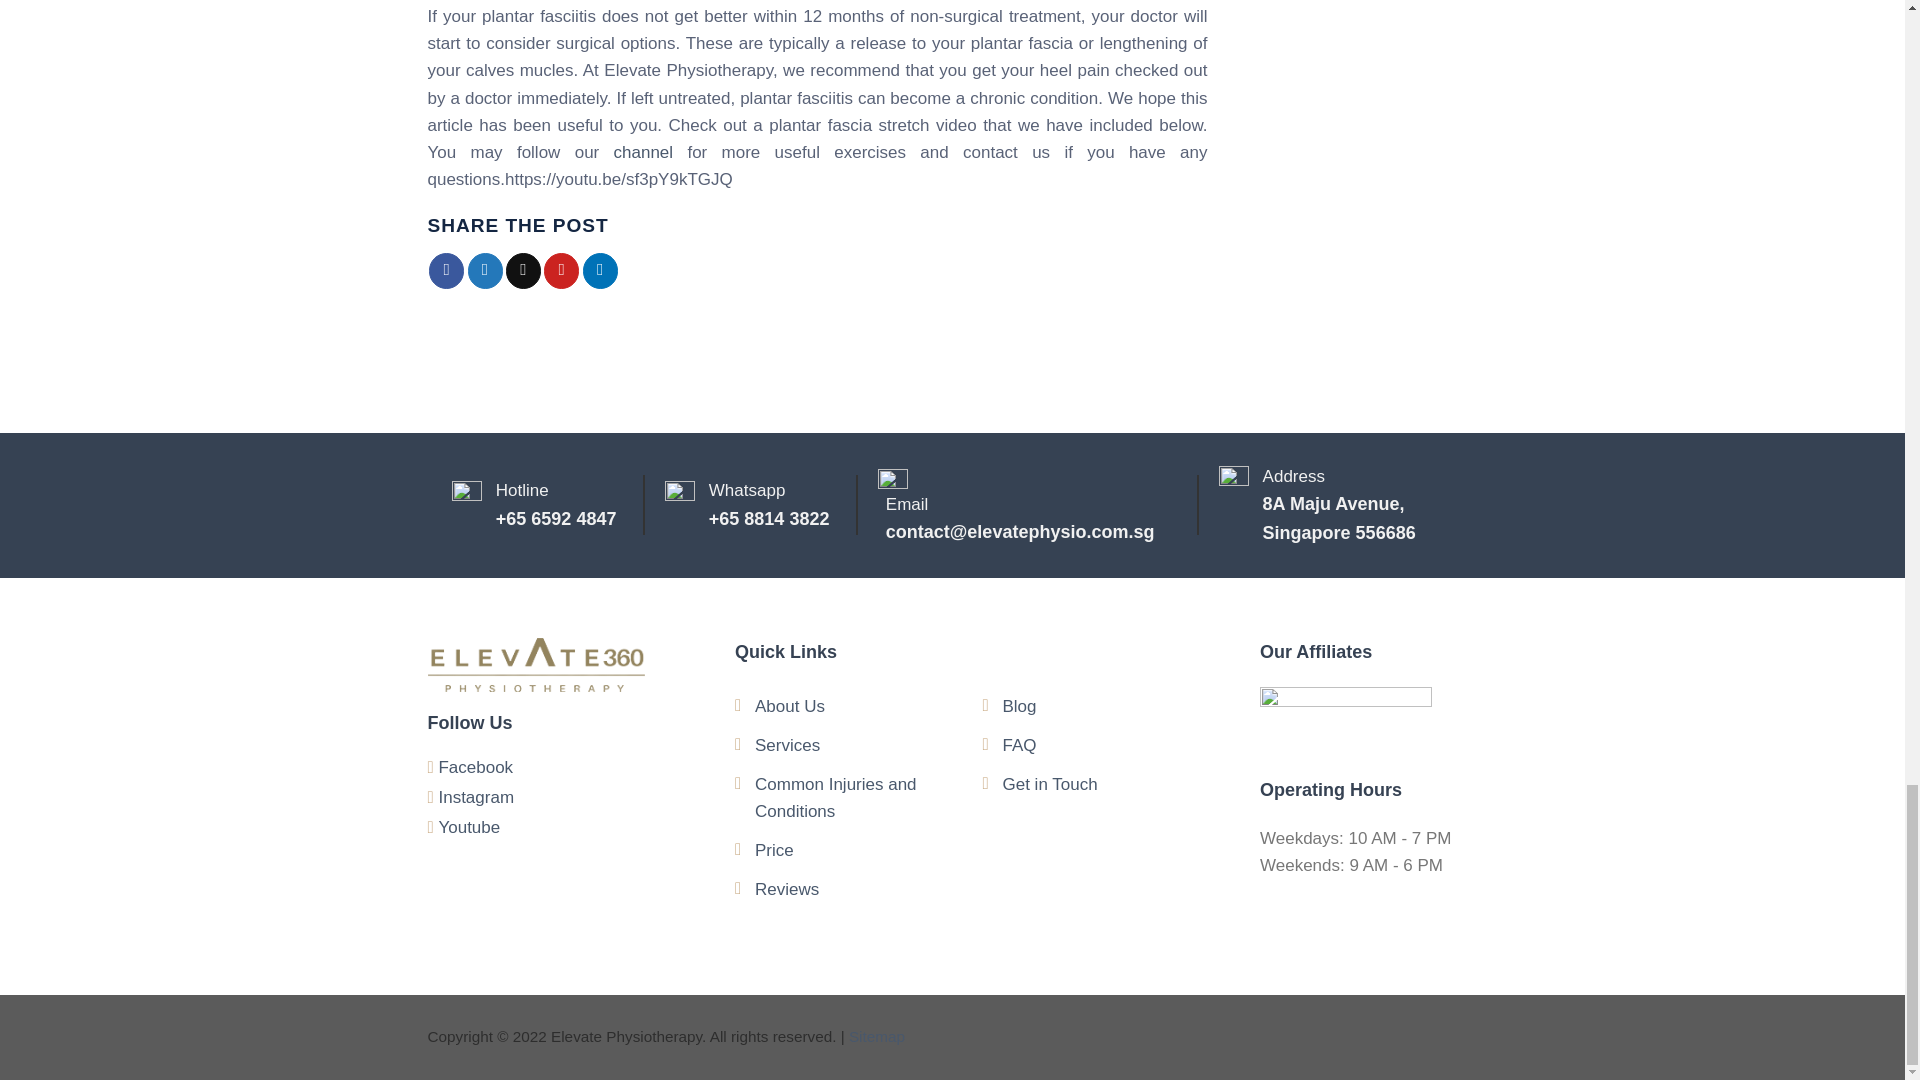 This screenshot has height=1080, width=1920. I want to click on channel, so click(644, 152).